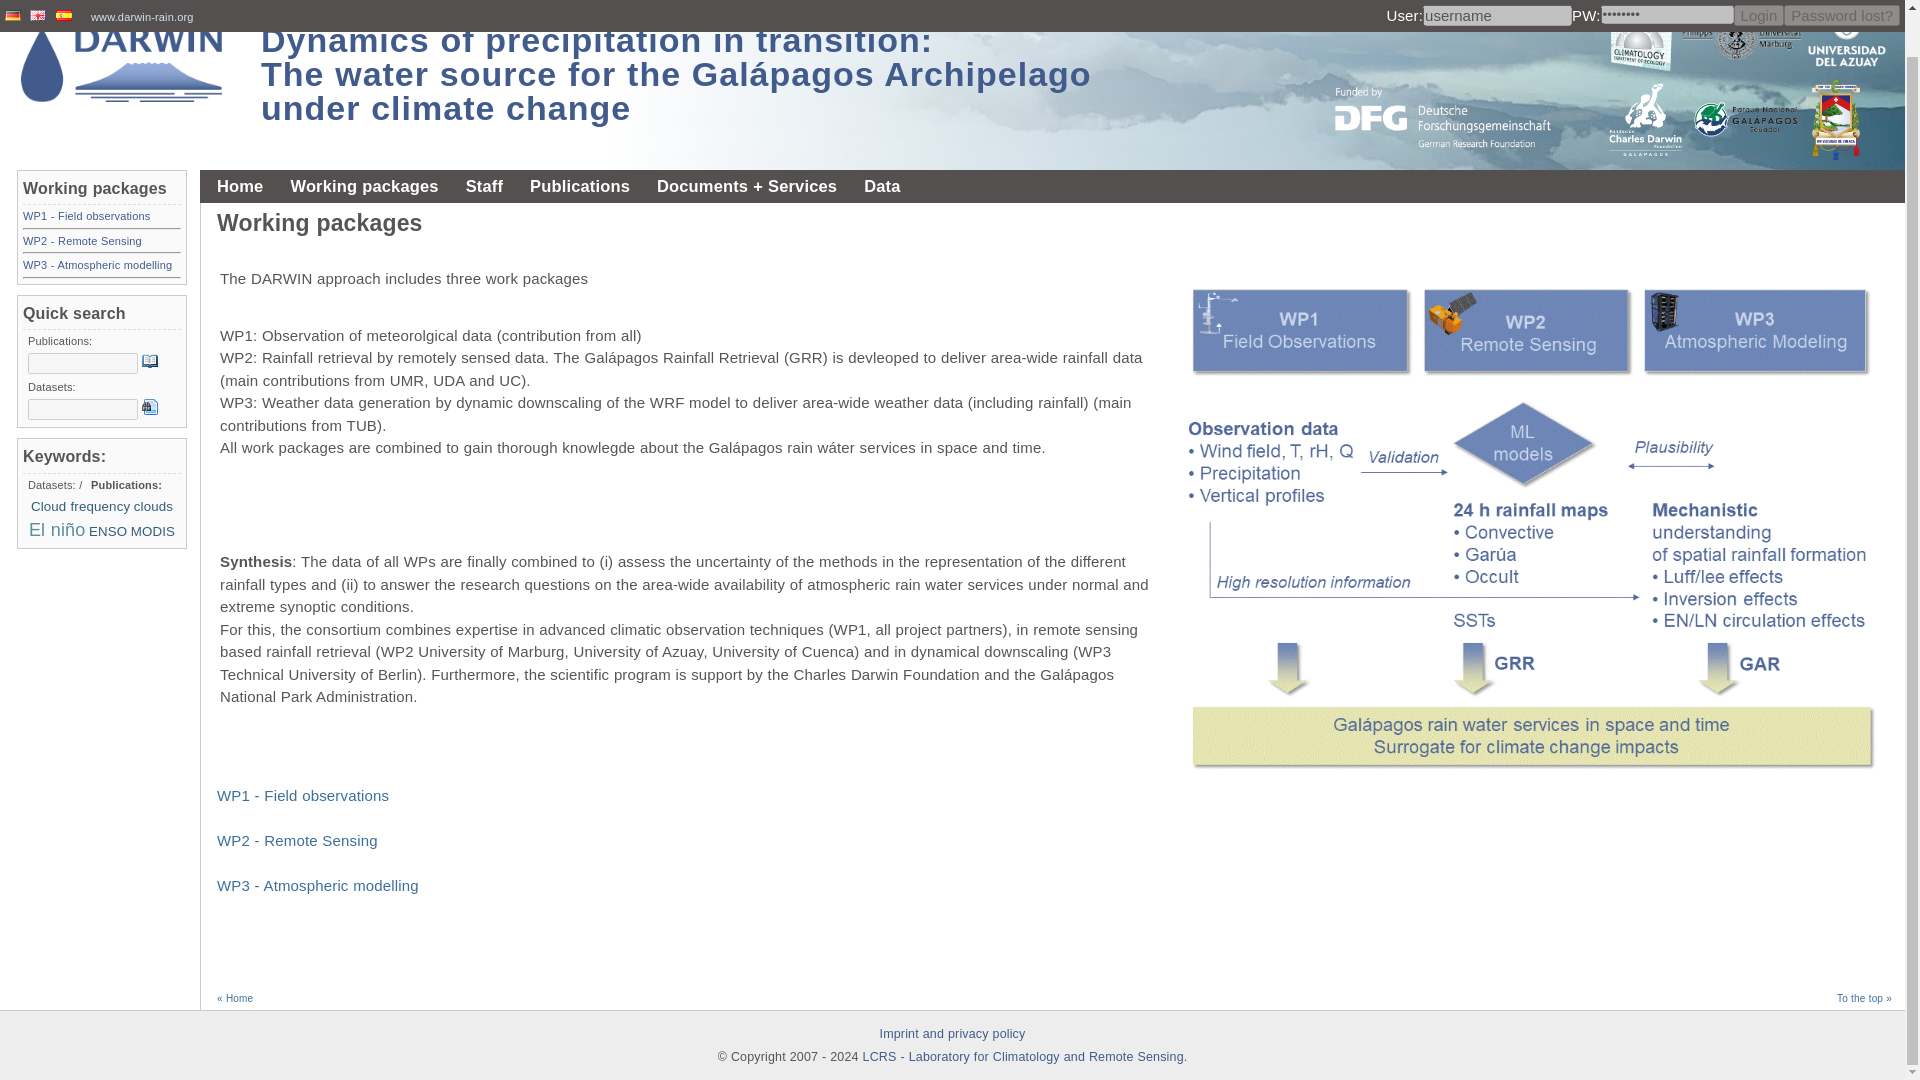 This screenshot has height=1080, width=1920. Describe the element at coordinates (317, 885) in the screenshot. I see `WP3 - Atmospheric modelling` at that location.